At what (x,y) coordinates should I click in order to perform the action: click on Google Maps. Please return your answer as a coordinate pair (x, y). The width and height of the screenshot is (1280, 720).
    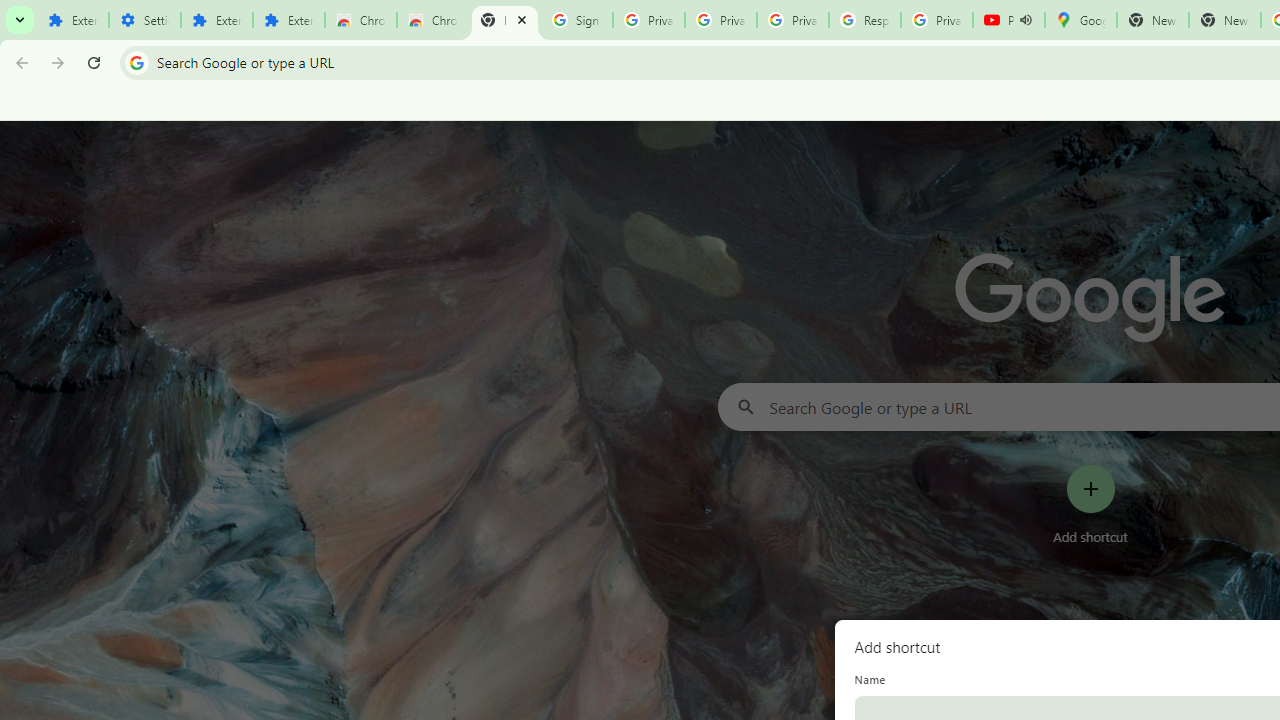
    Looking at the image, I should click on (1080, 20).